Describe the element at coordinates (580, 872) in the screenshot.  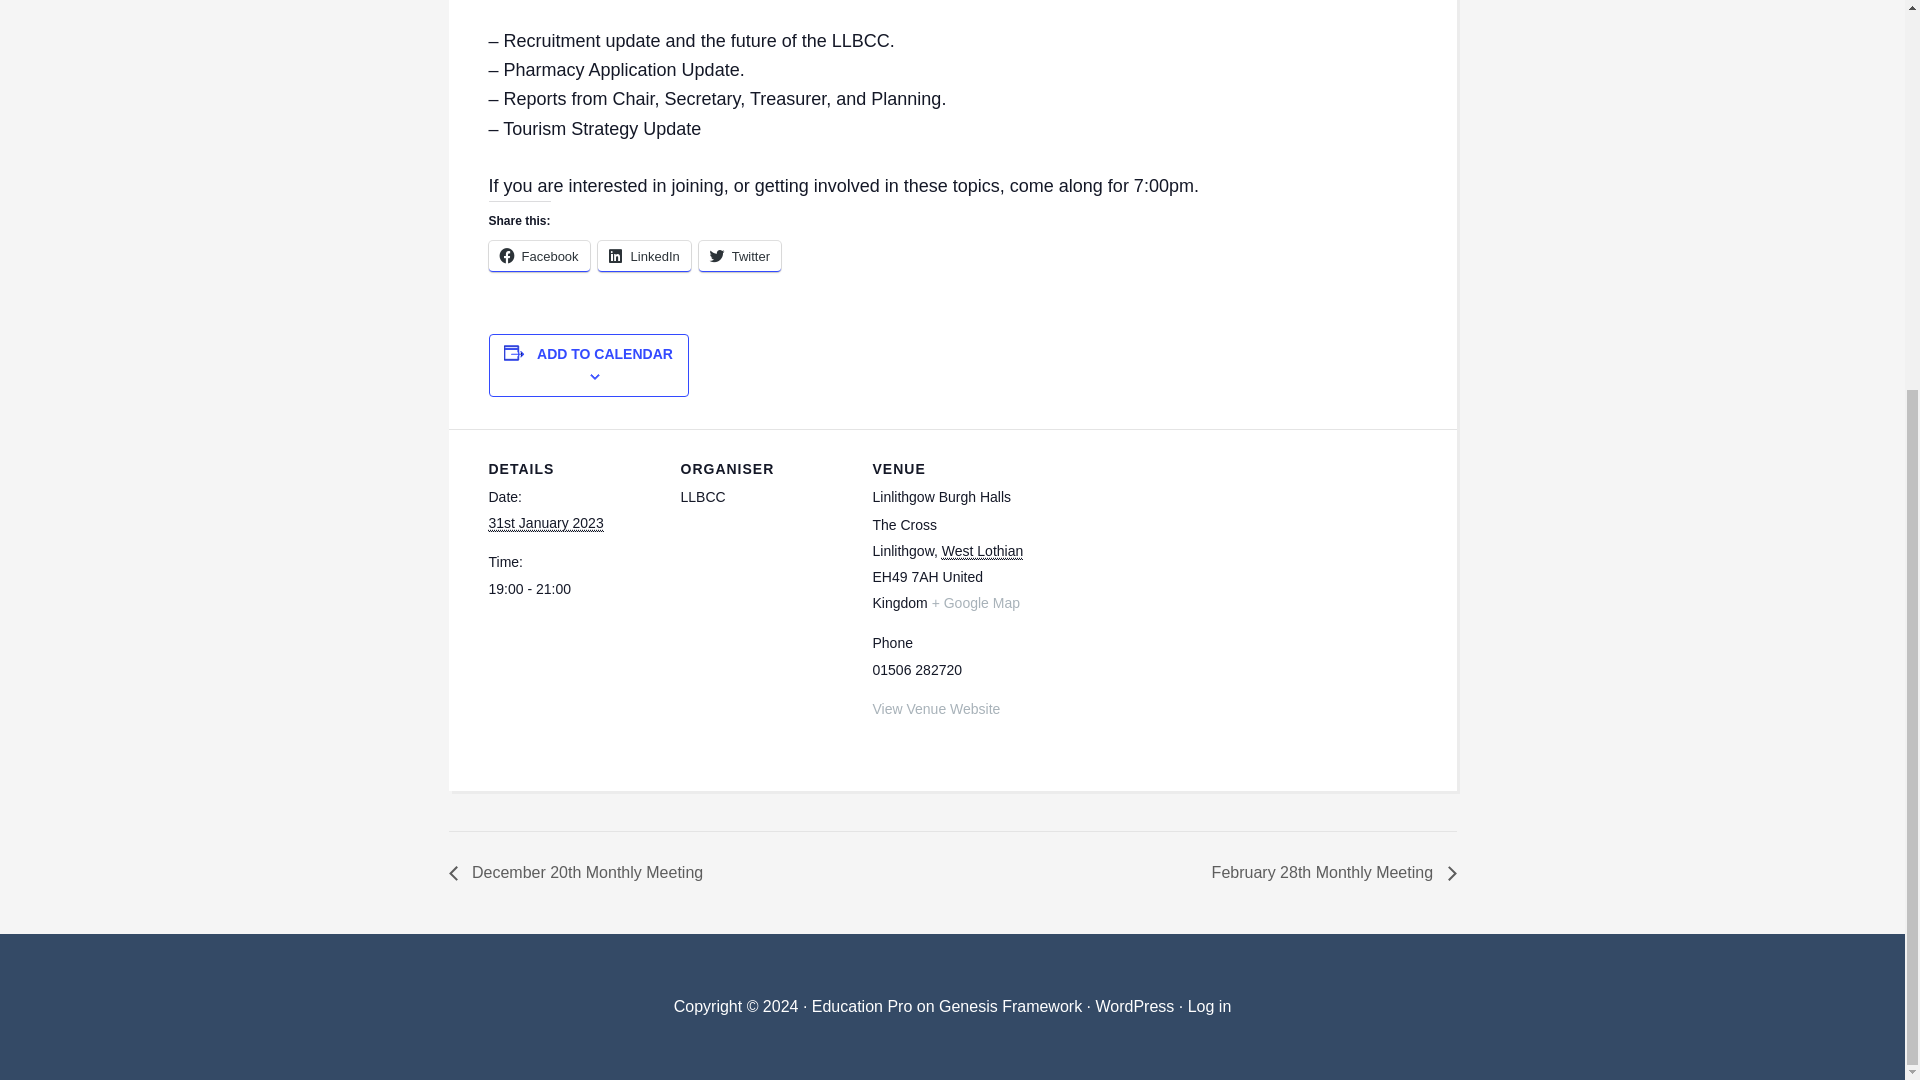
I see `December 20th Monthly Meeting` at that location.